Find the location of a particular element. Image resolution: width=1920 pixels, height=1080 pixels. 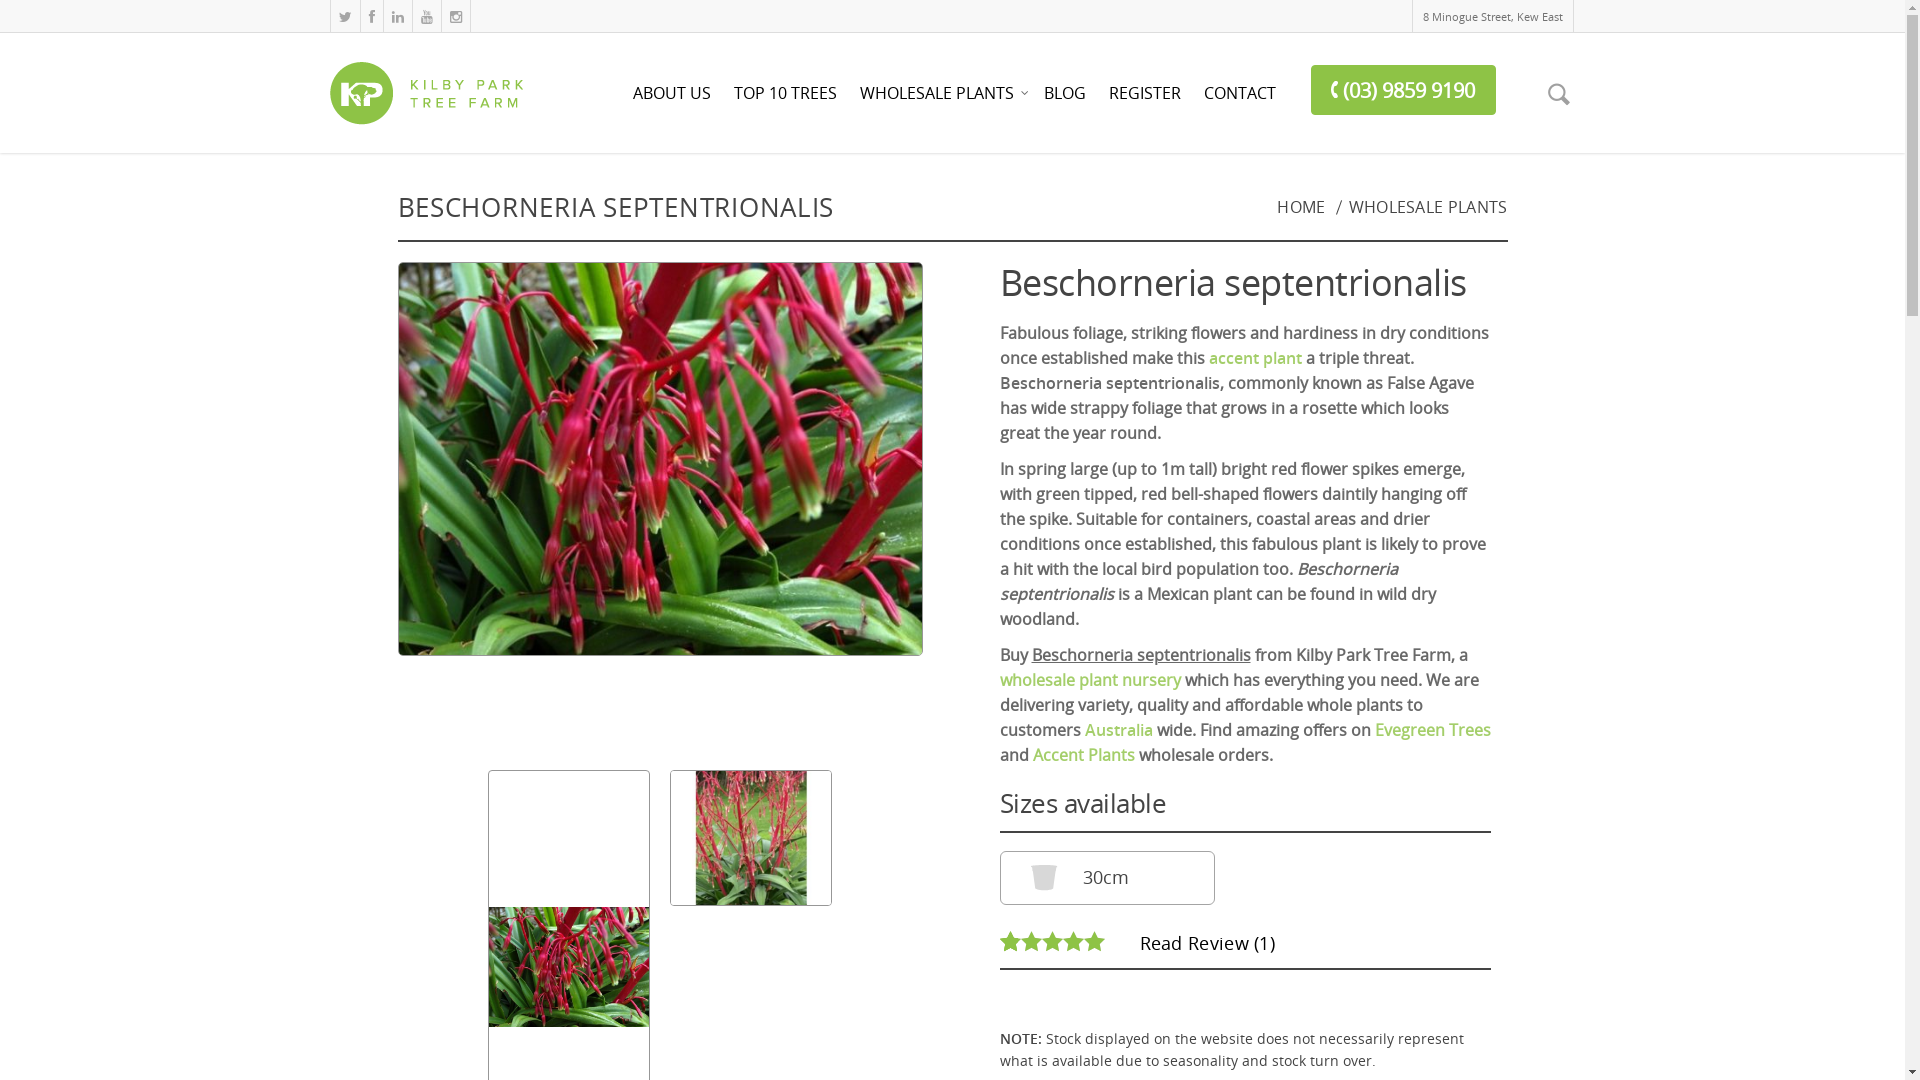

8 Minogue Street, Kew East is located at coordinates (1493, 16).